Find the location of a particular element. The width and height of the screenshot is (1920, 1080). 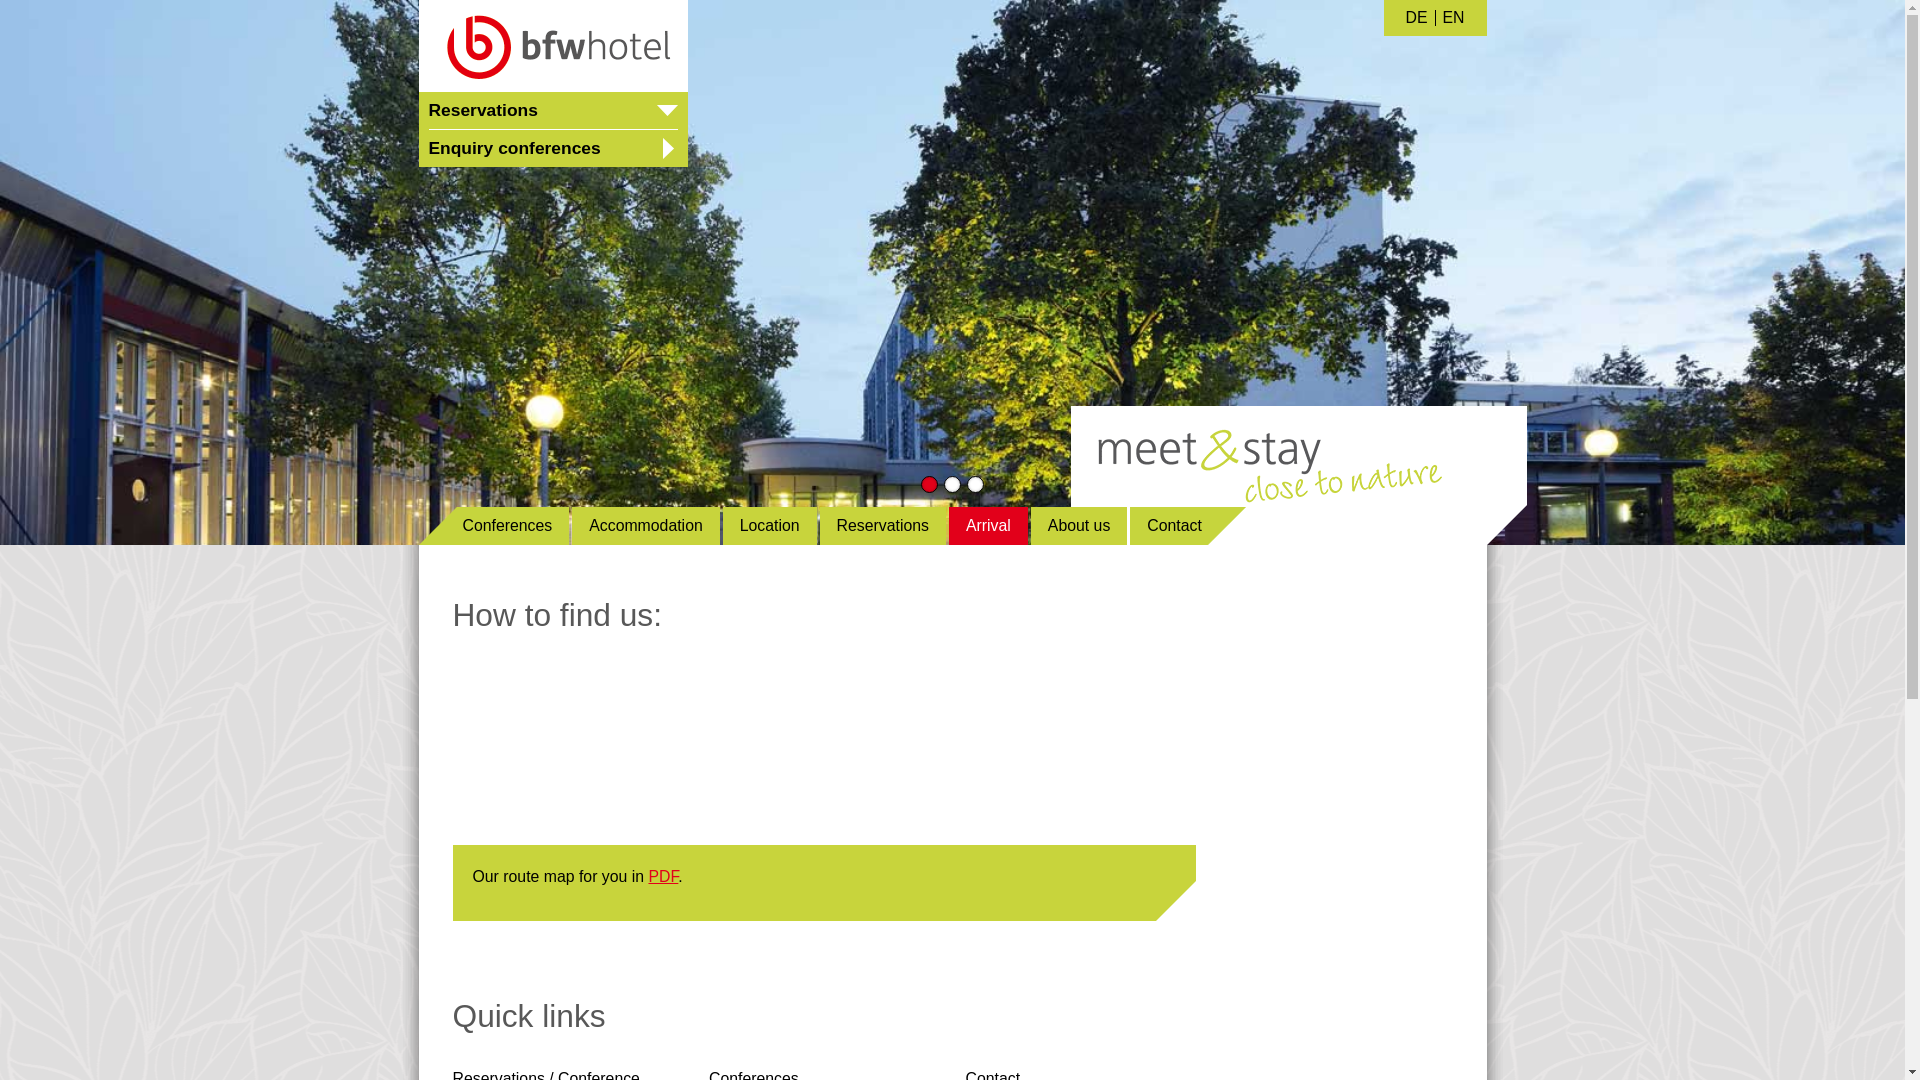

Location is located at coordinates (770, 526).